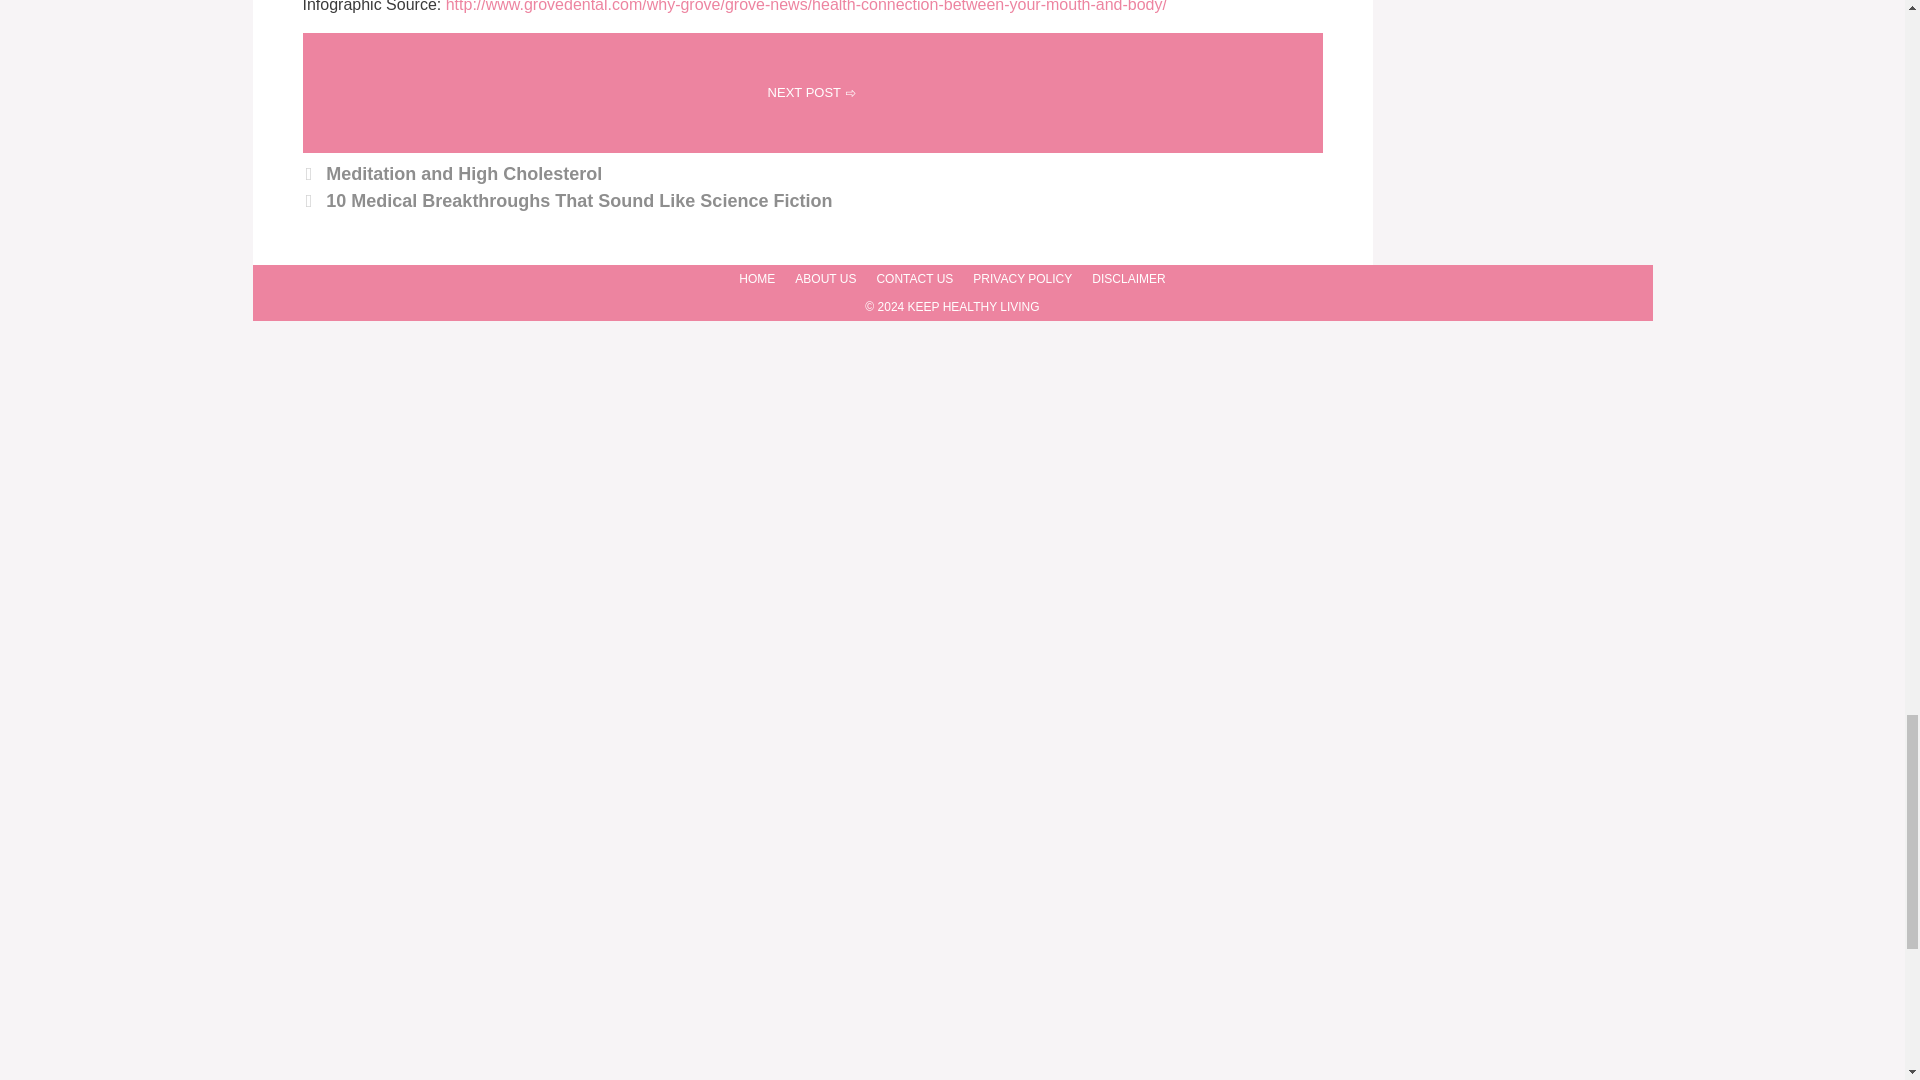 Image resolution: width=1920 pixels, height=1080 pixels. What do you see at coordinates (757, 279) in the screenshot?
I see `HOME` at bounding box center [757, 279].